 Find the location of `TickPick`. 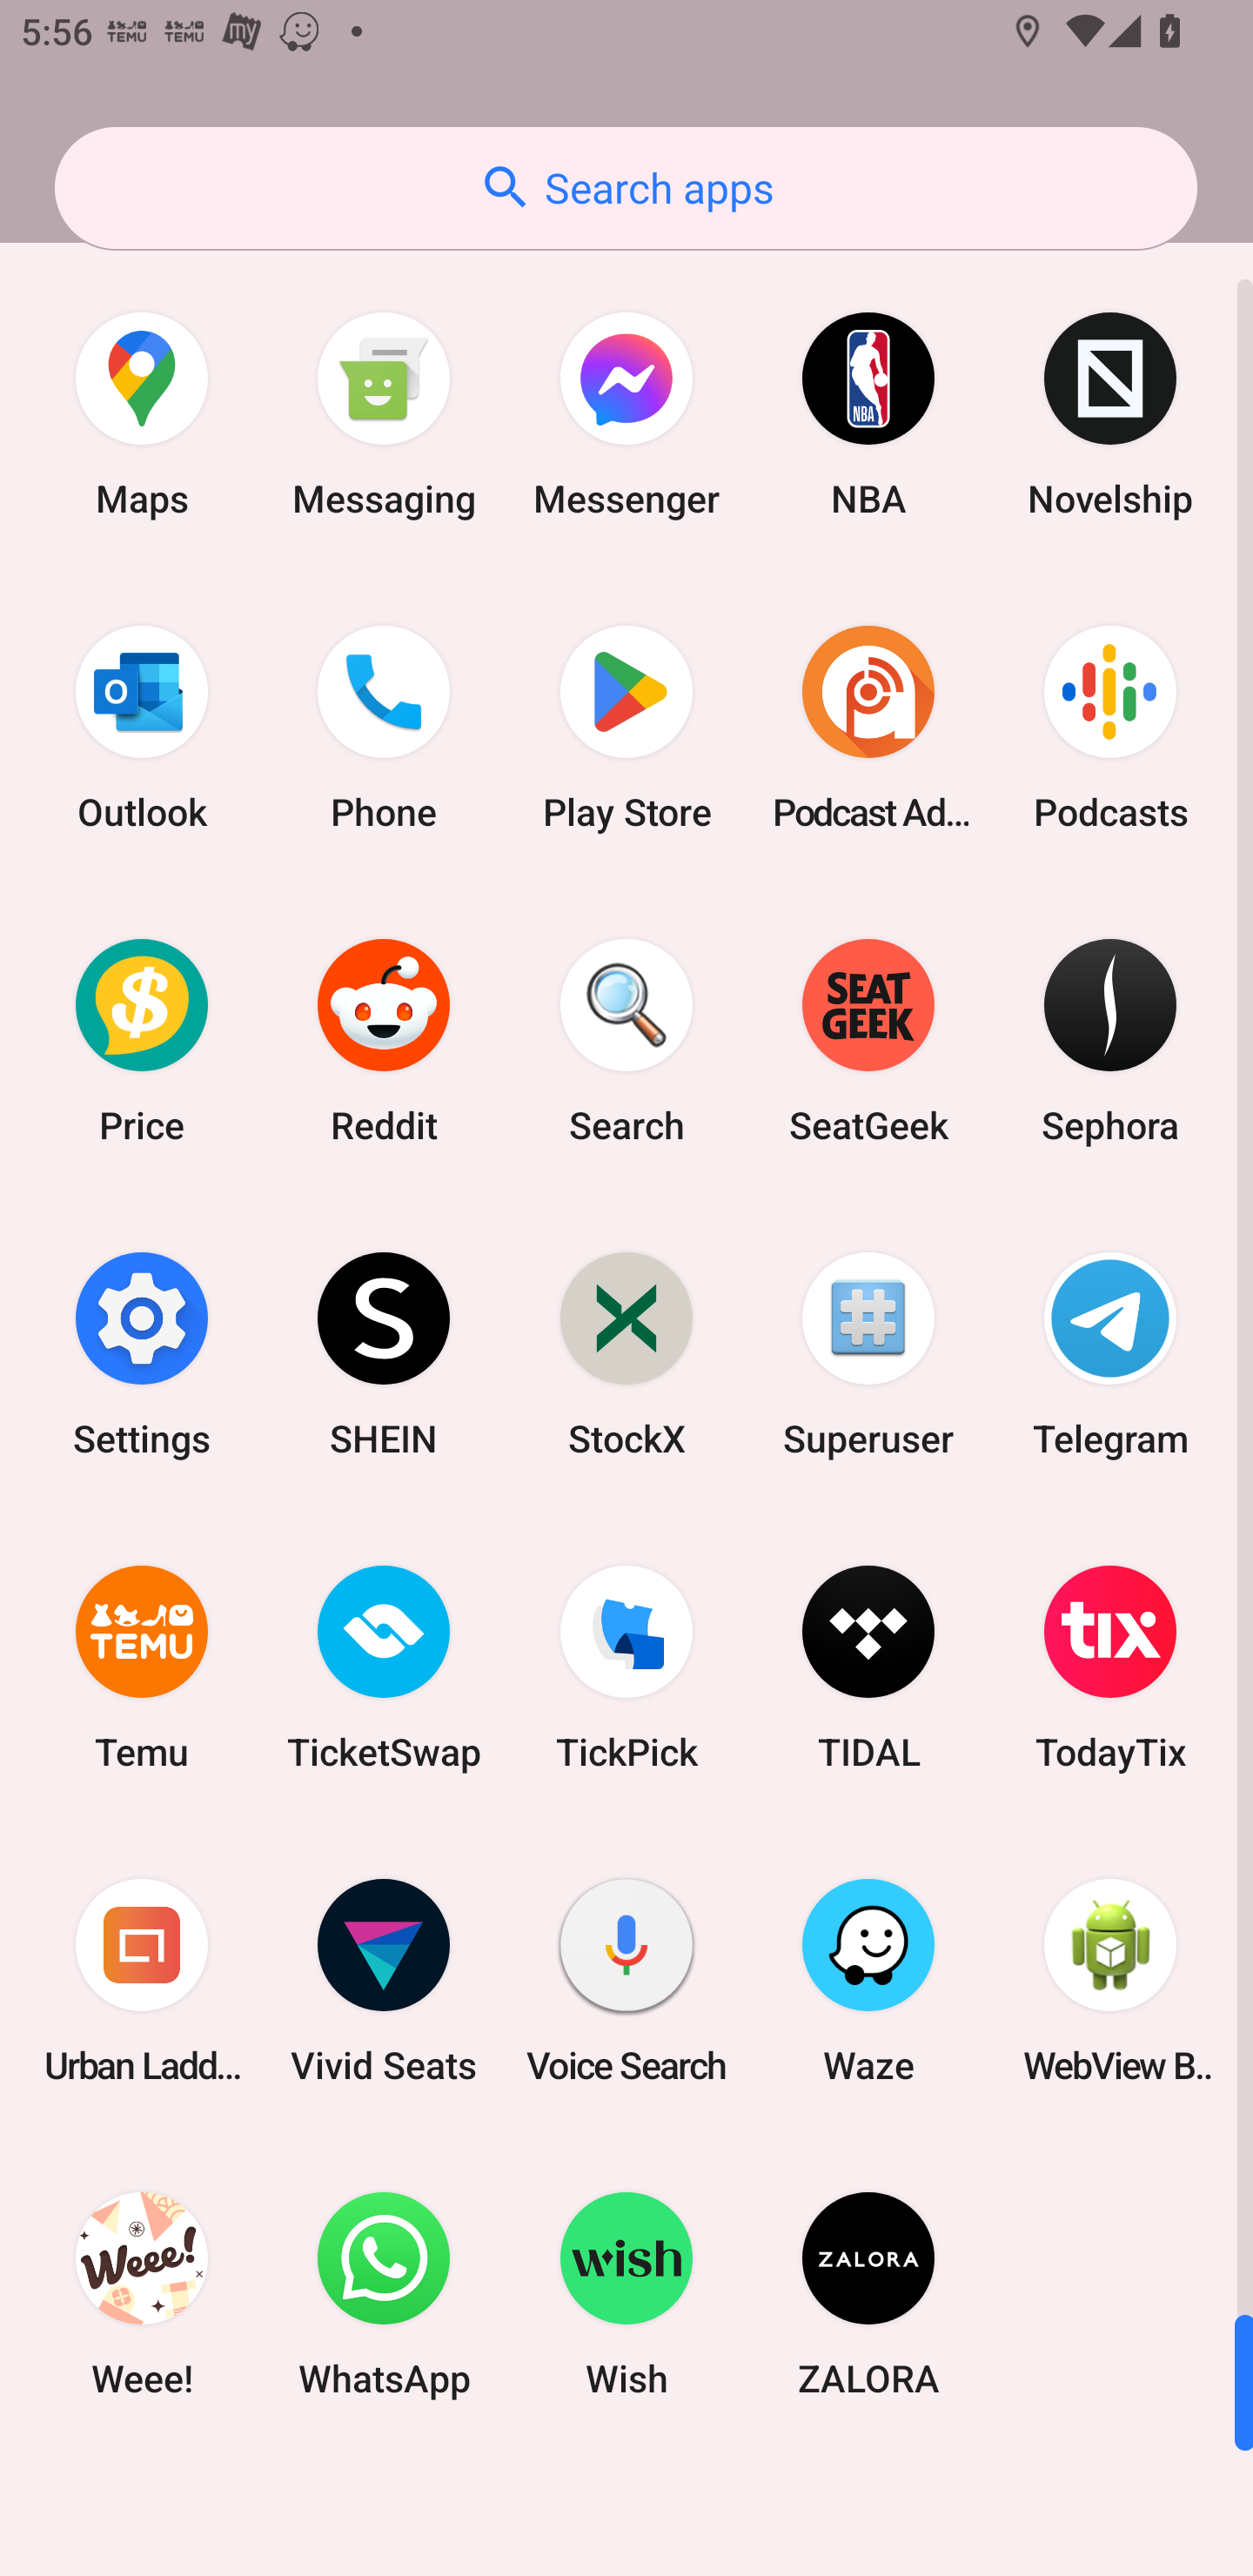

TickPick is located at coordinates (626, 1666).